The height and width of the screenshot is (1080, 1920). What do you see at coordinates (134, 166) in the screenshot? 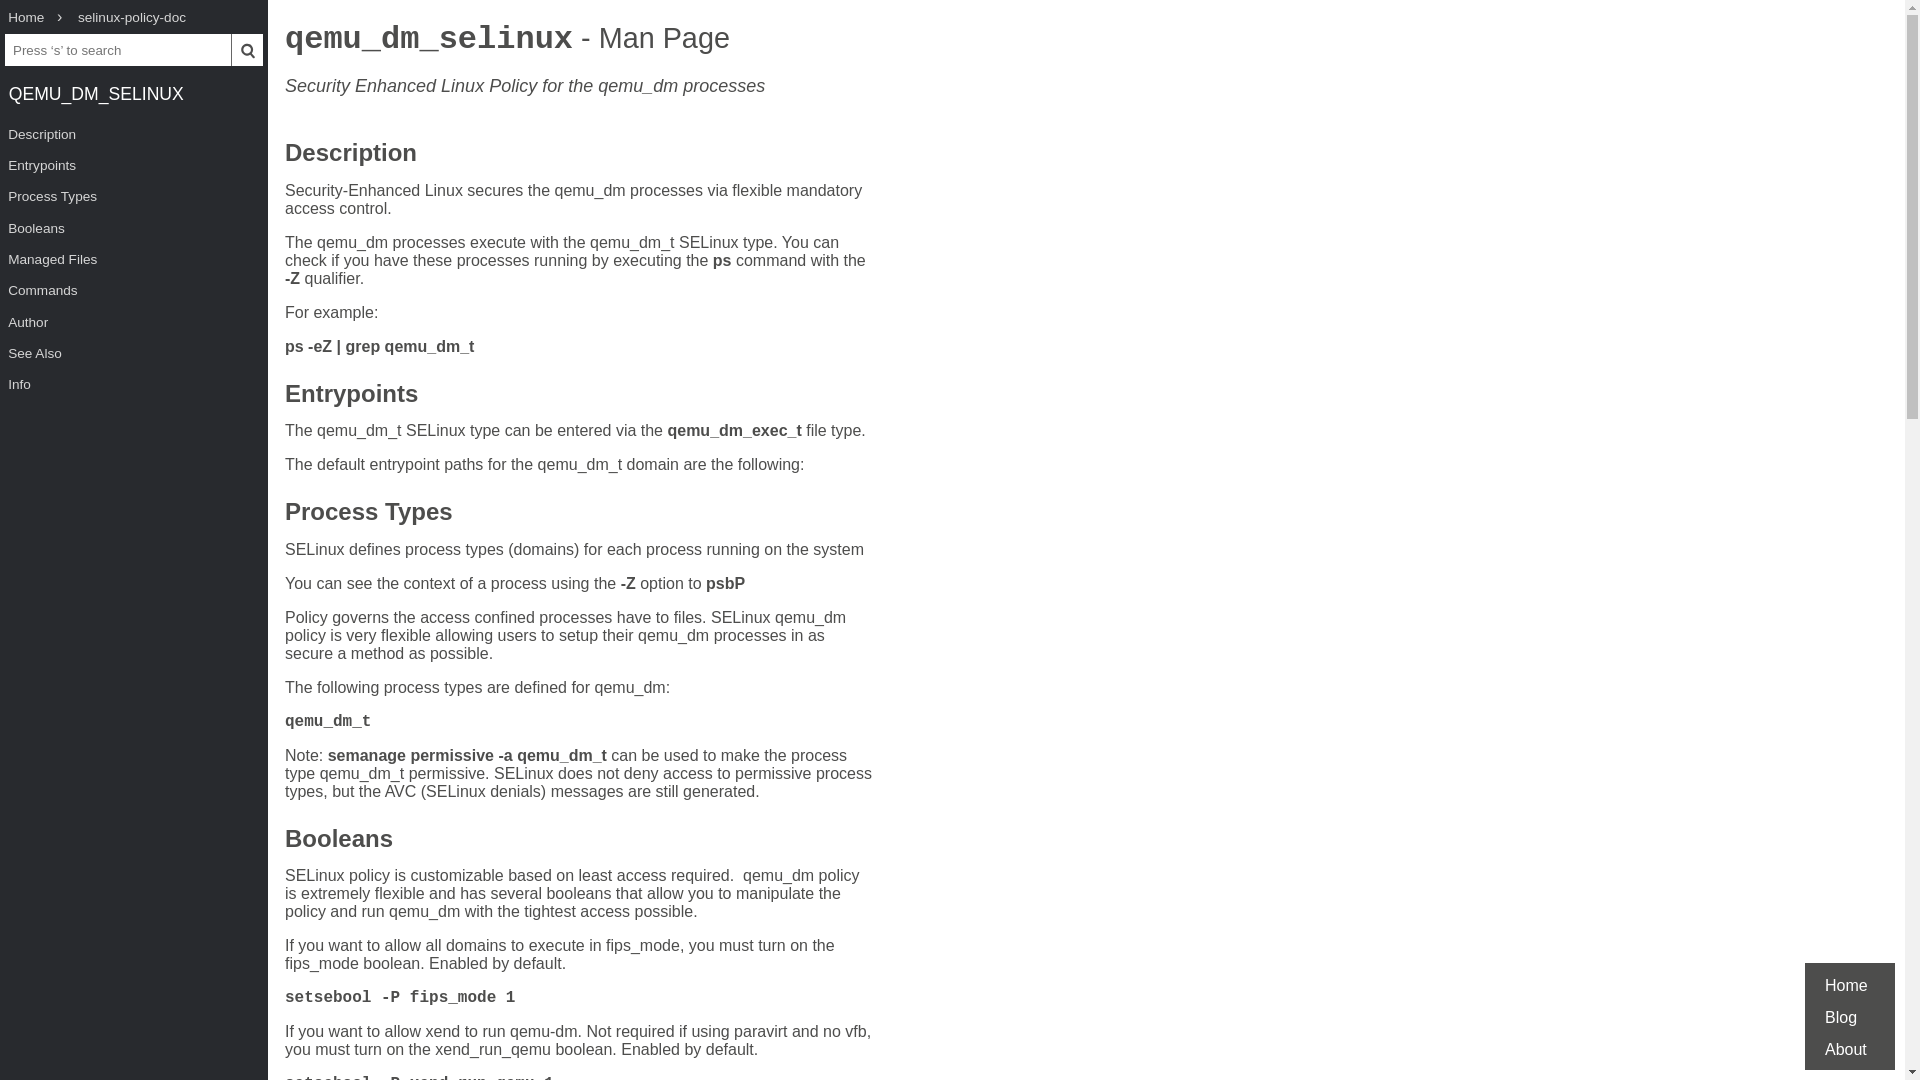
I see `Entrypoints` at bounding box center [134, 166].